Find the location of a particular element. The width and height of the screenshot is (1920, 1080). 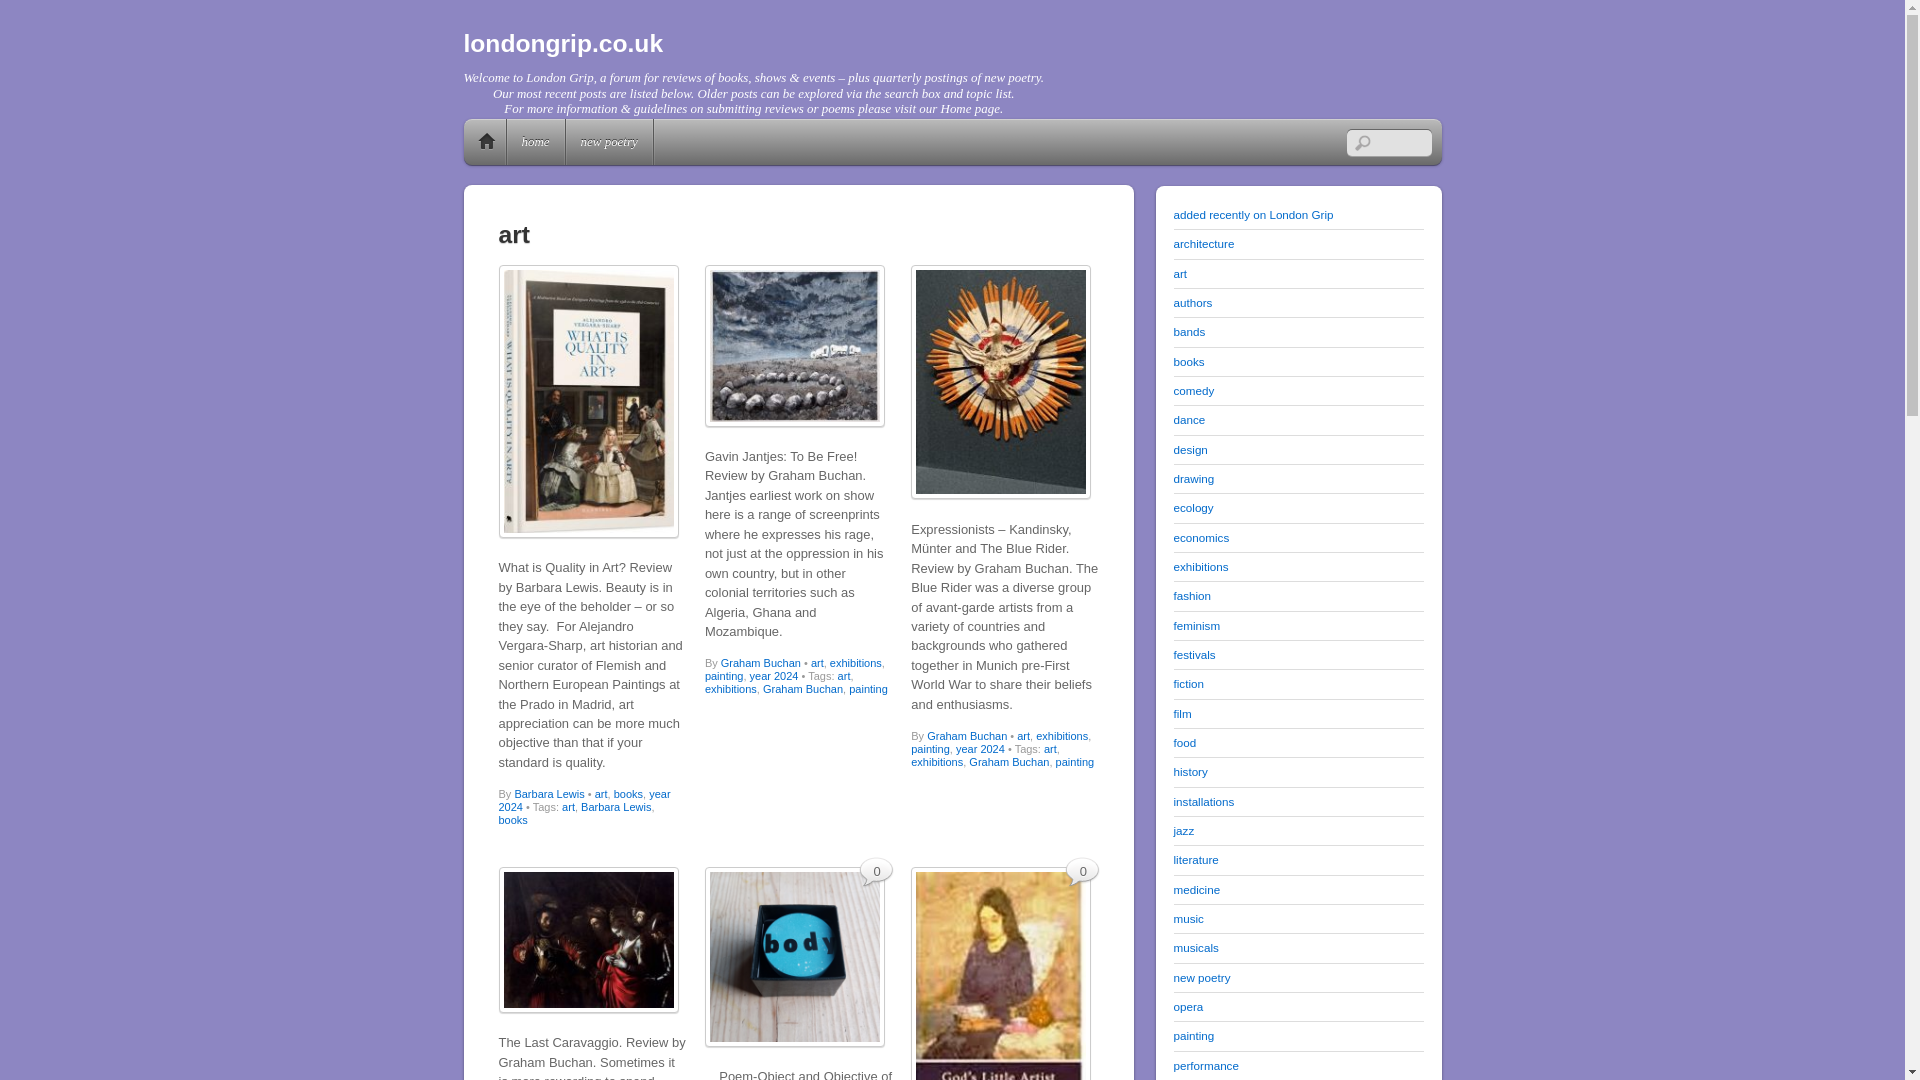

exhibitions is located at coordinates (730, 688).